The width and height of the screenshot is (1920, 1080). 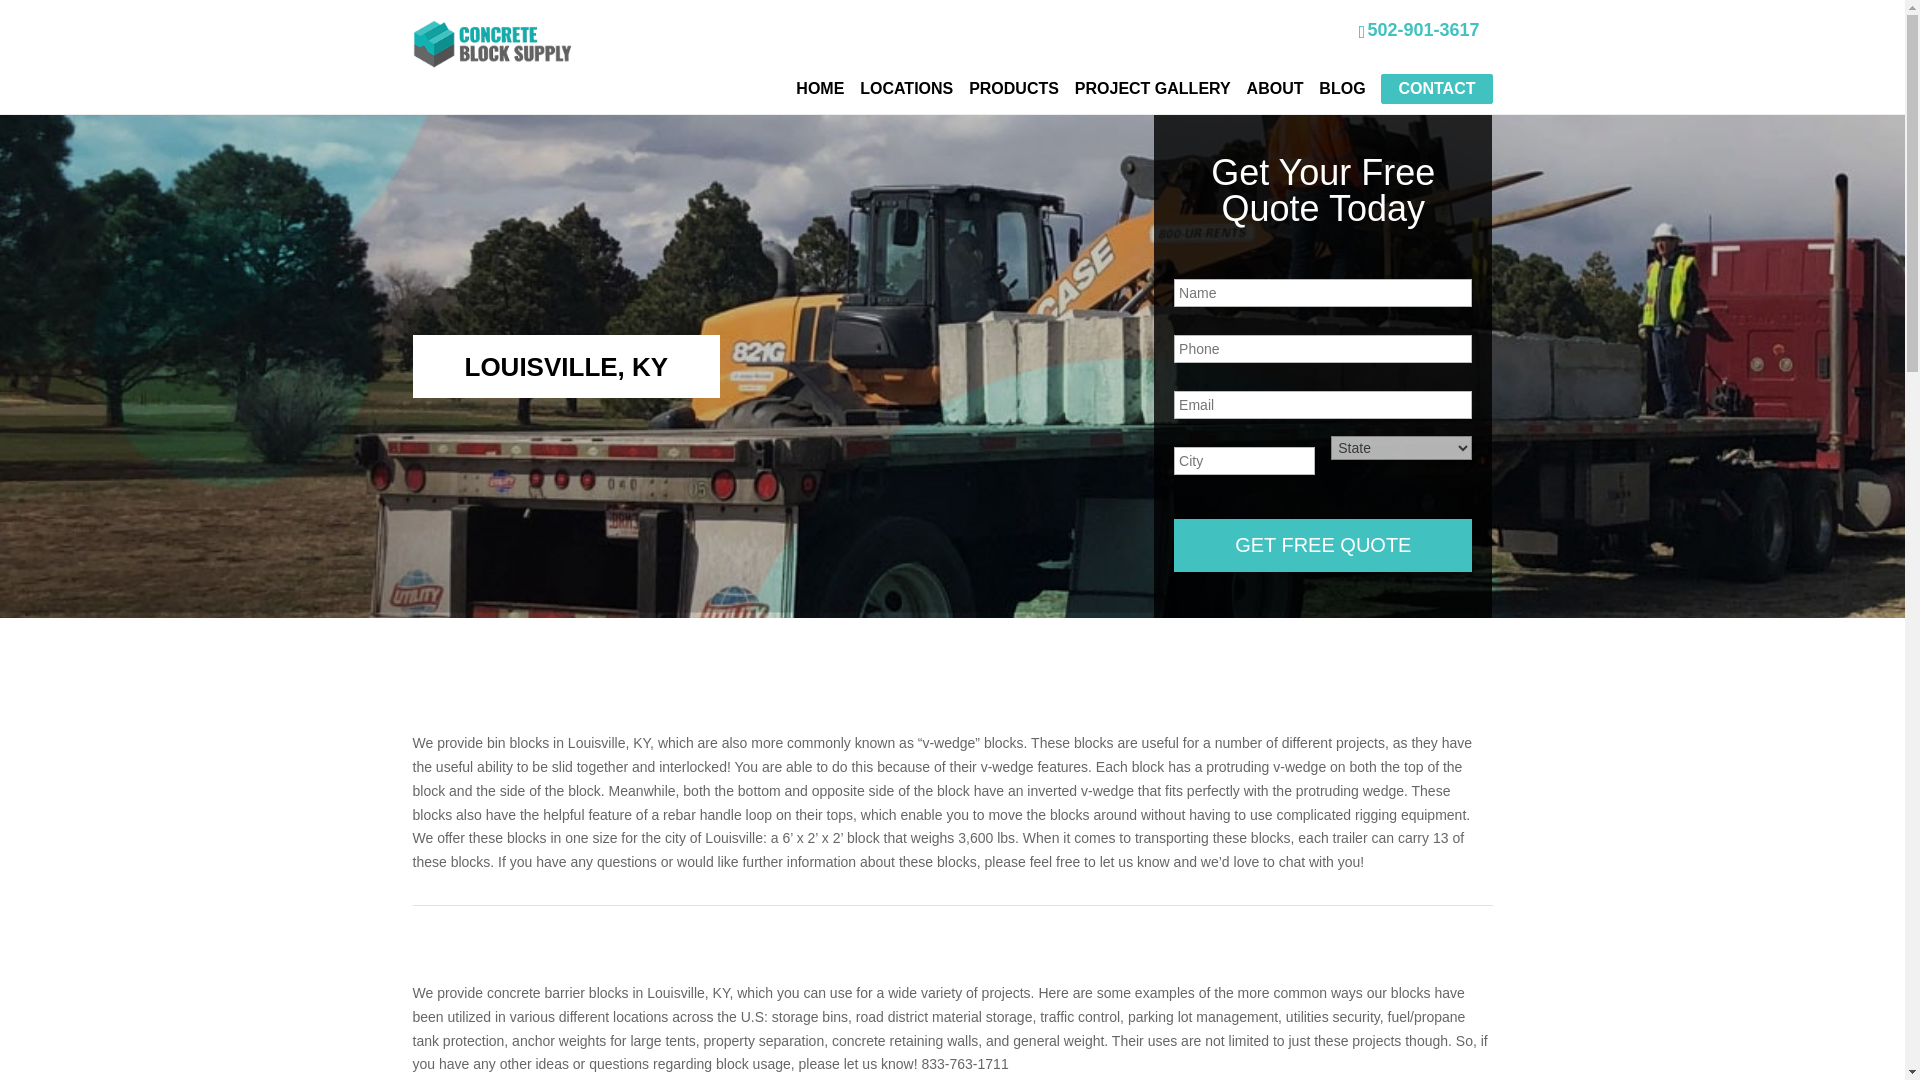 I want to click on HOME, so click(x=820, y=89).